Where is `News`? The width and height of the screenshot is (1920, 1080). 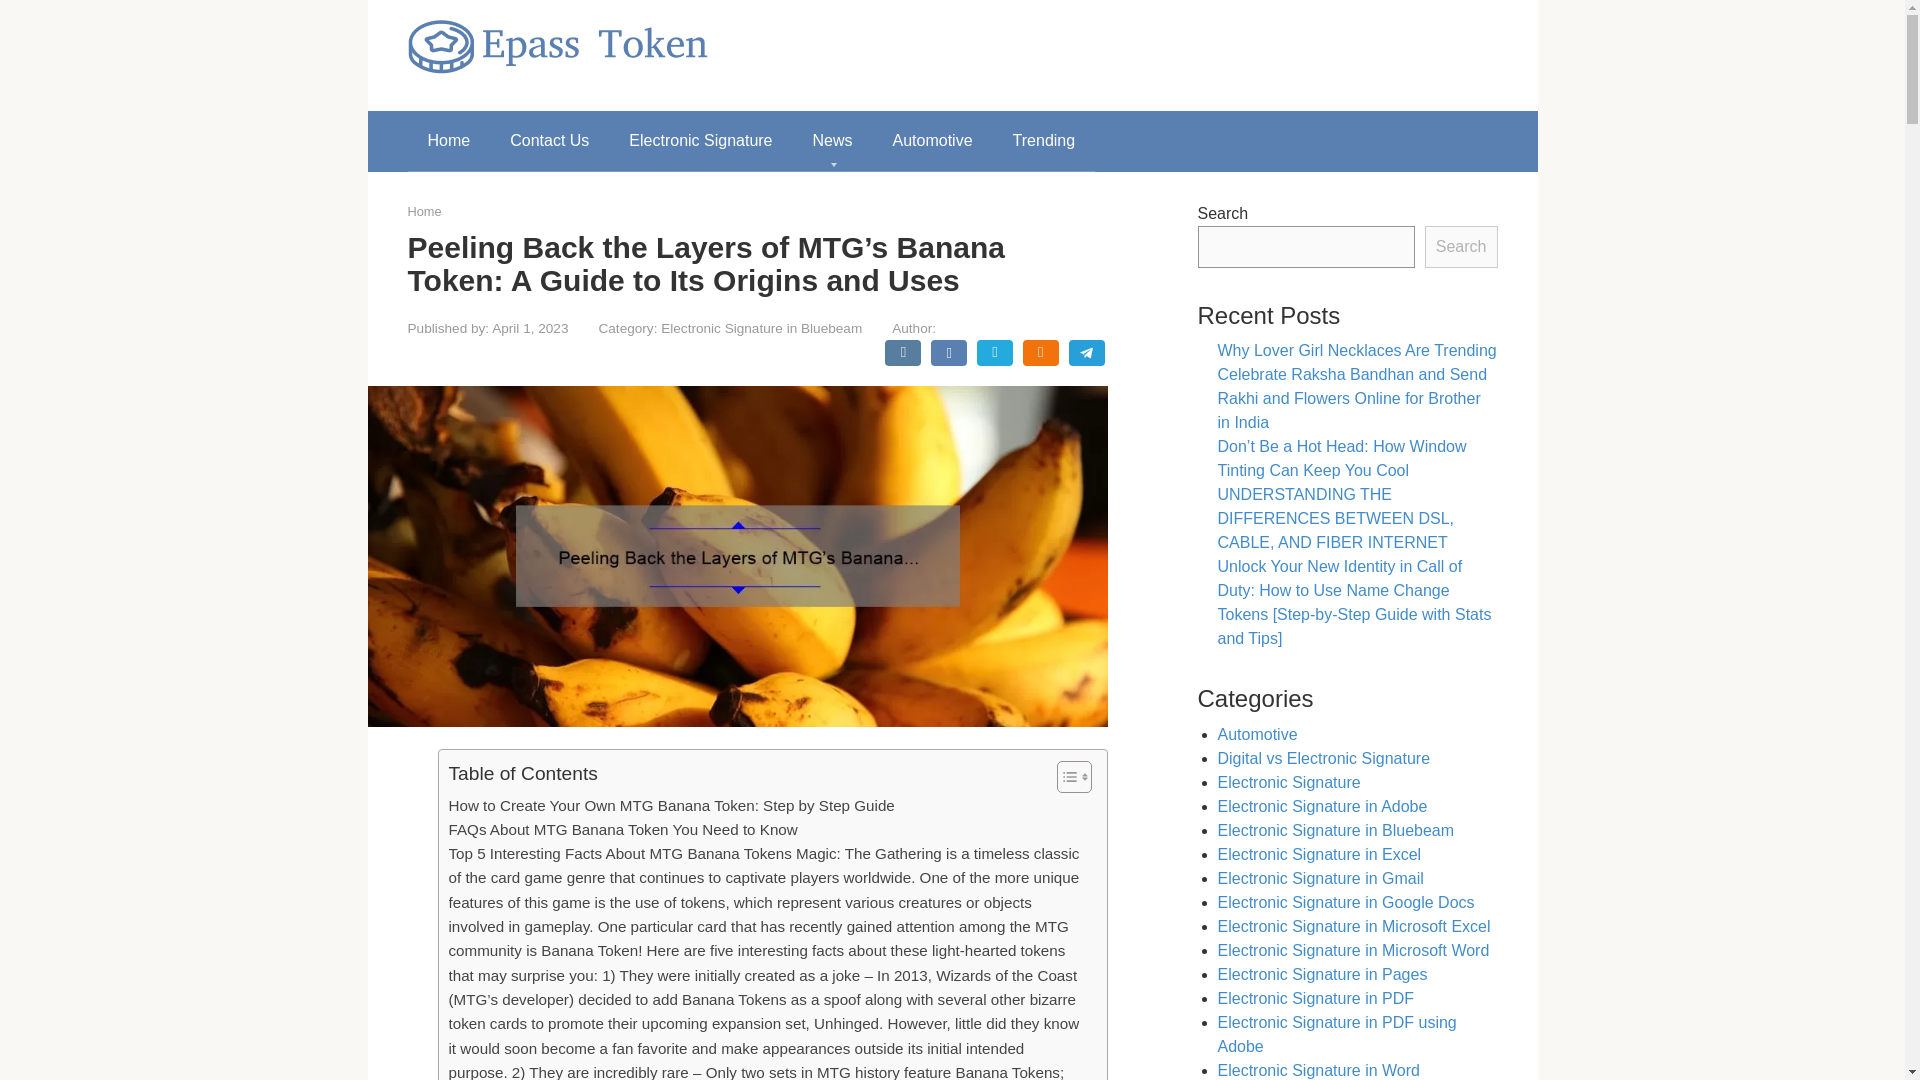
News is located at coordinates (832, 140).